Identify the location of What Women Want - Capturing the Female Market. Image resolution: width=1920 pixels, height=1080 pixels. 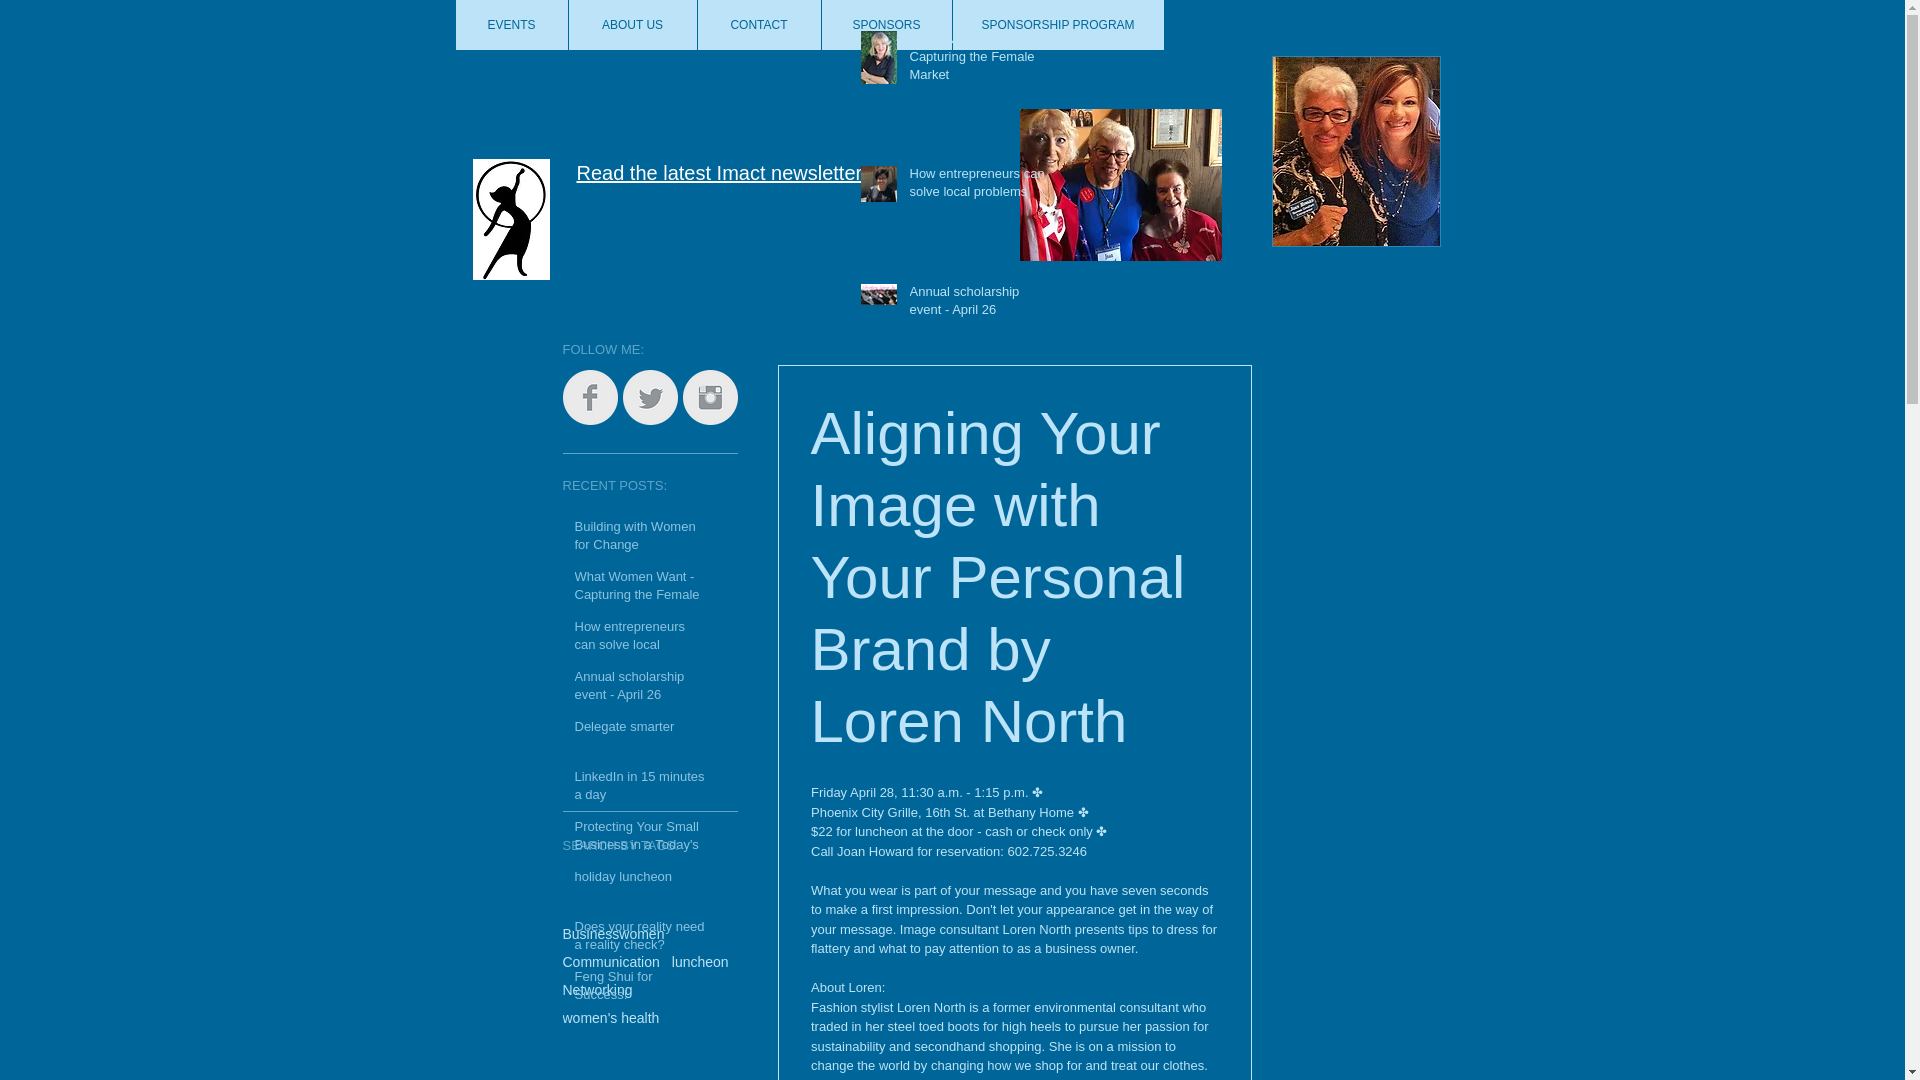
(978, 61).